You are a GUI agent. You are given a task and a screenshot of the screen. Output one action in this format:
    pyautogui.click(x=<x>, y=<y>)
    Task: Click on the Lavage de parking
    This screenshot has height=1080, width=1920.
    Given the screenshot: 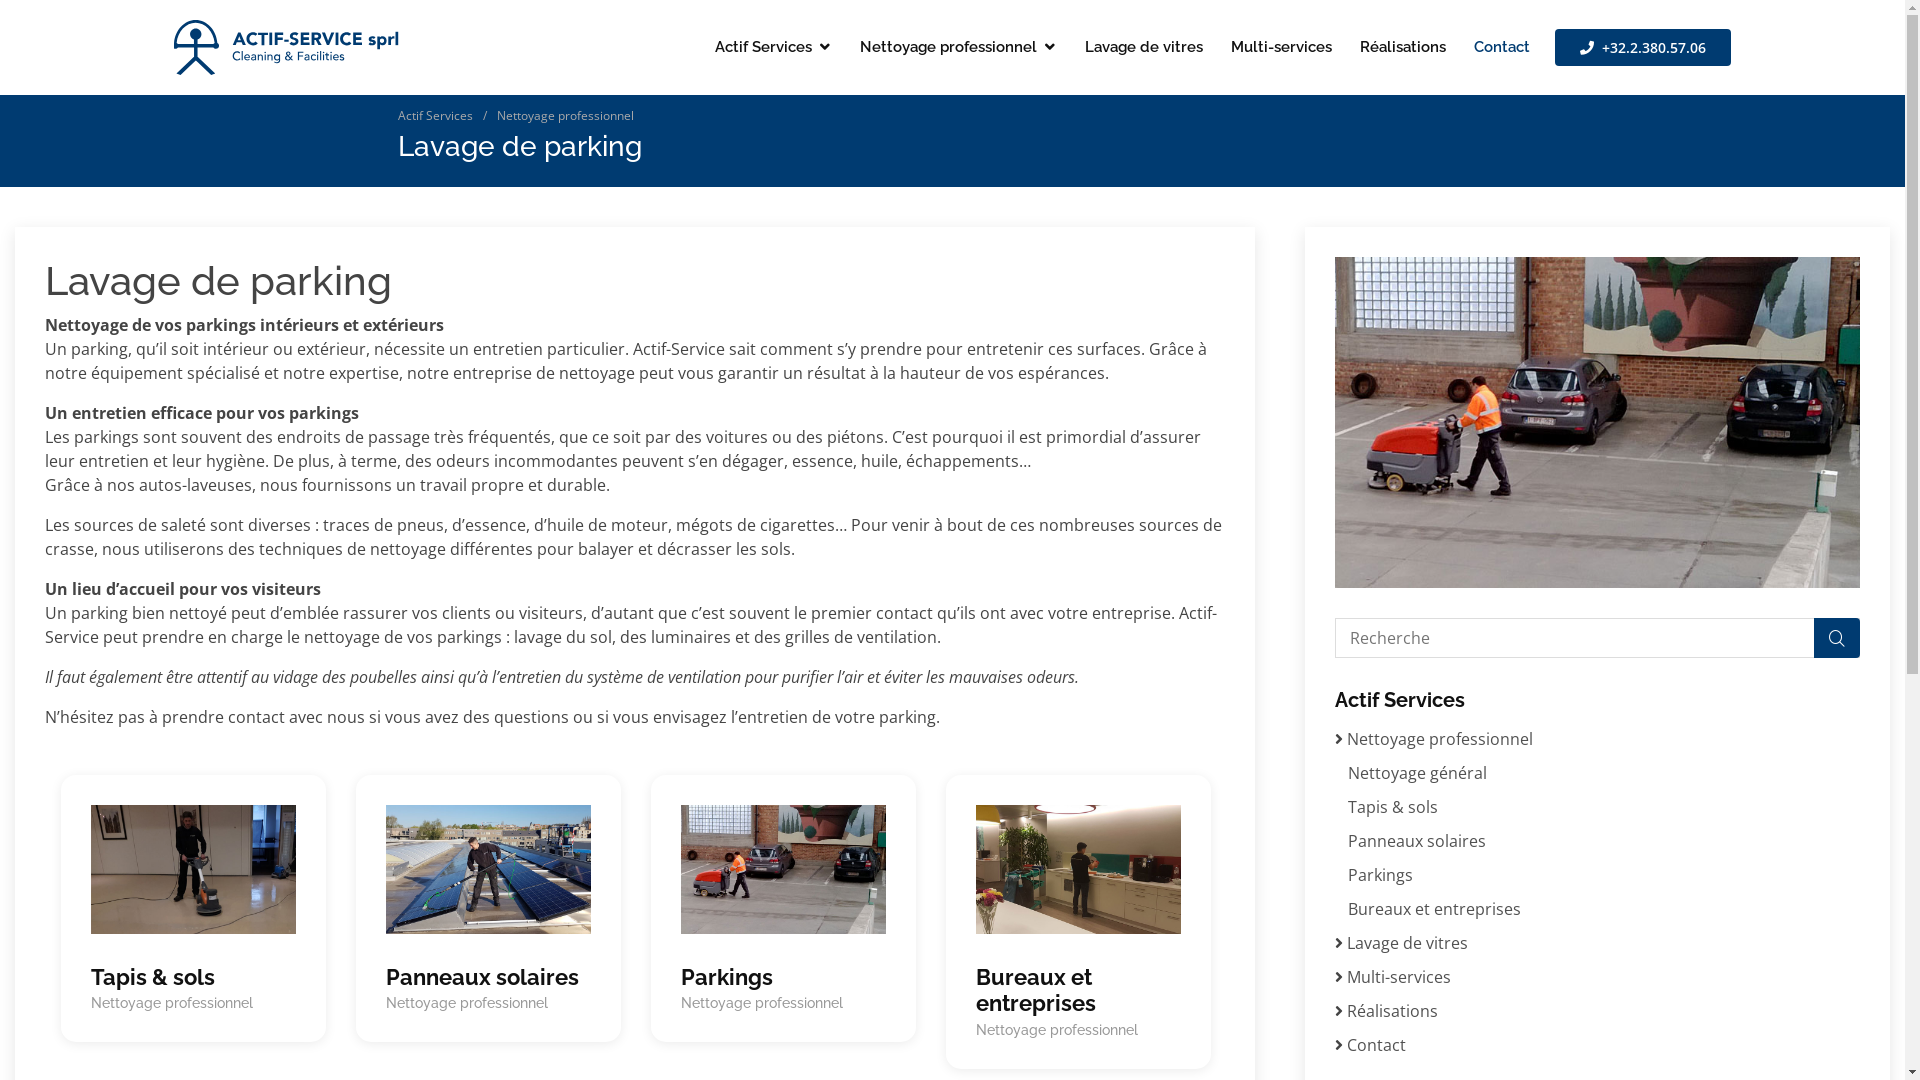 What is the action you would take?
    pyautogui.click(x=1598, y=423)
    